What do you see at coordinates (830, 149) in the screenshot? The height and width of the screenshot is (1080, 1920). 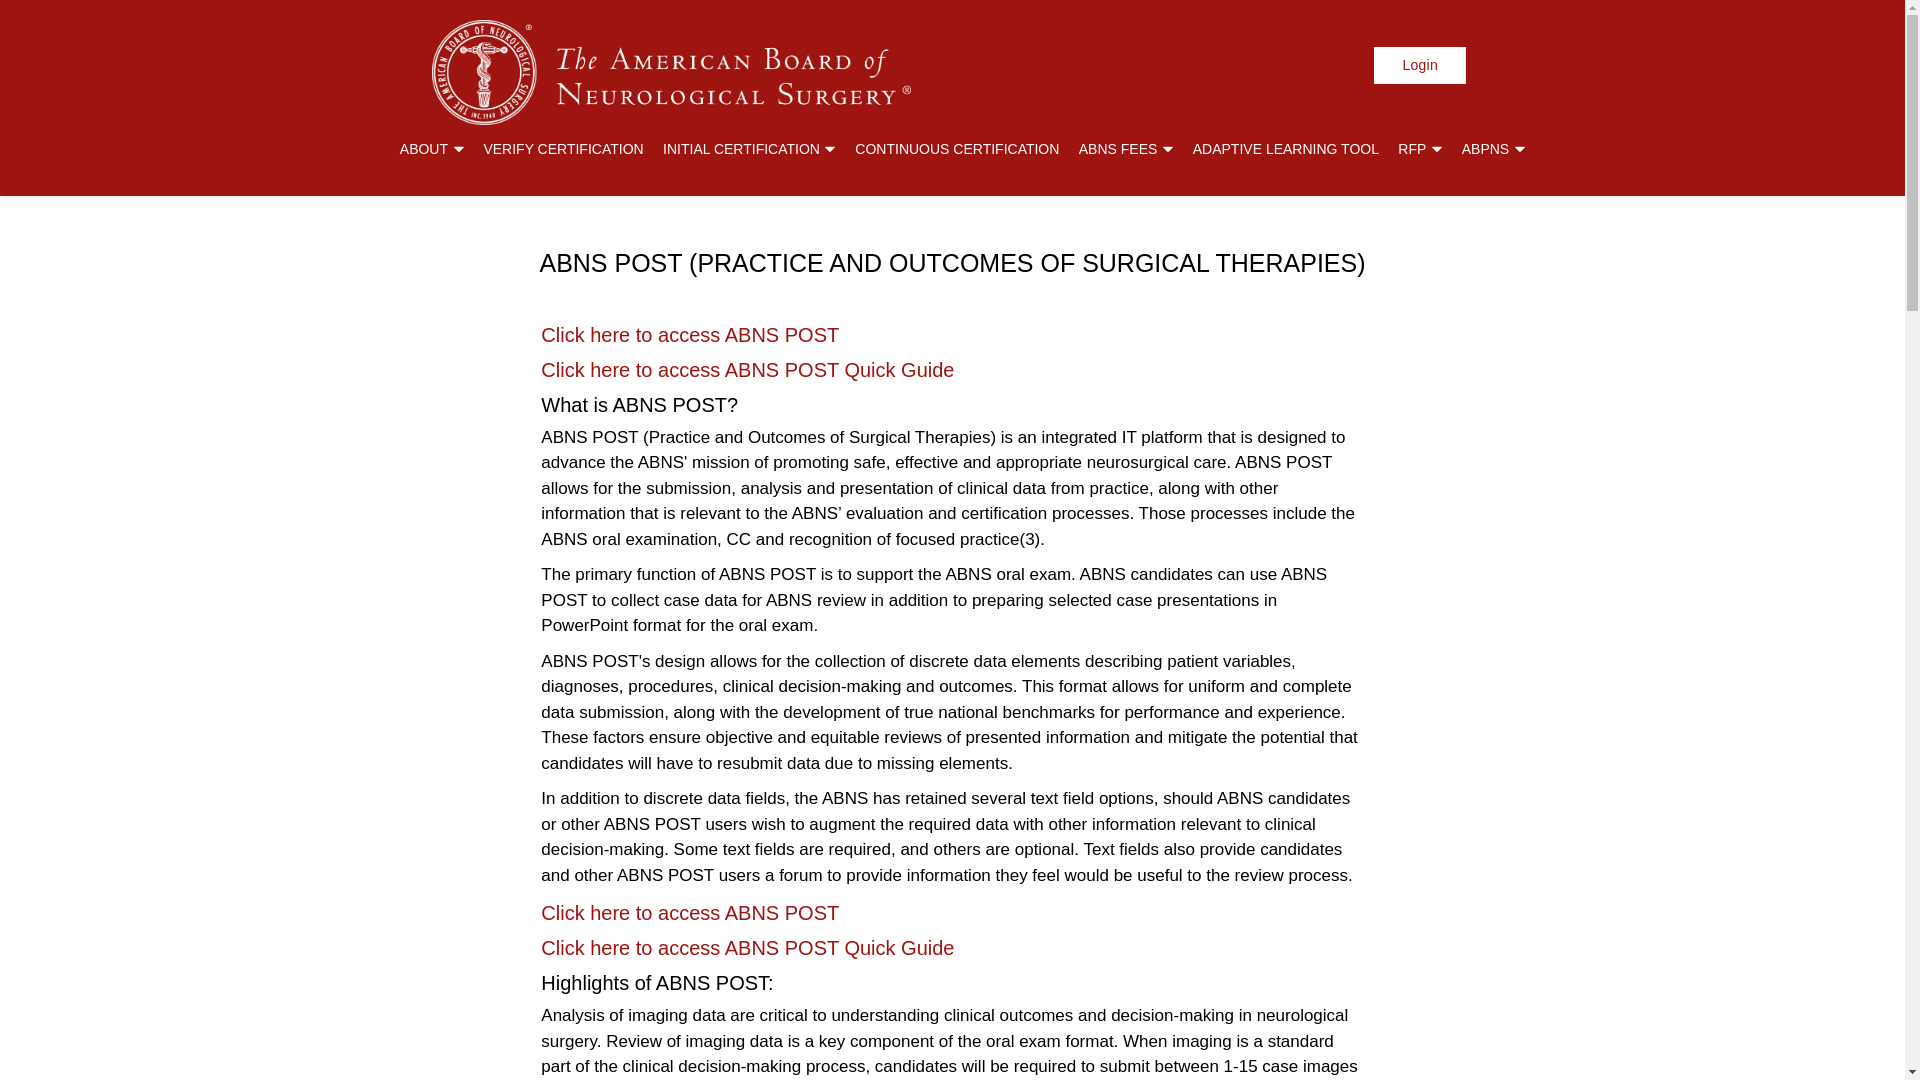 I see `Open Submenu` at bounding box center [830, 149].